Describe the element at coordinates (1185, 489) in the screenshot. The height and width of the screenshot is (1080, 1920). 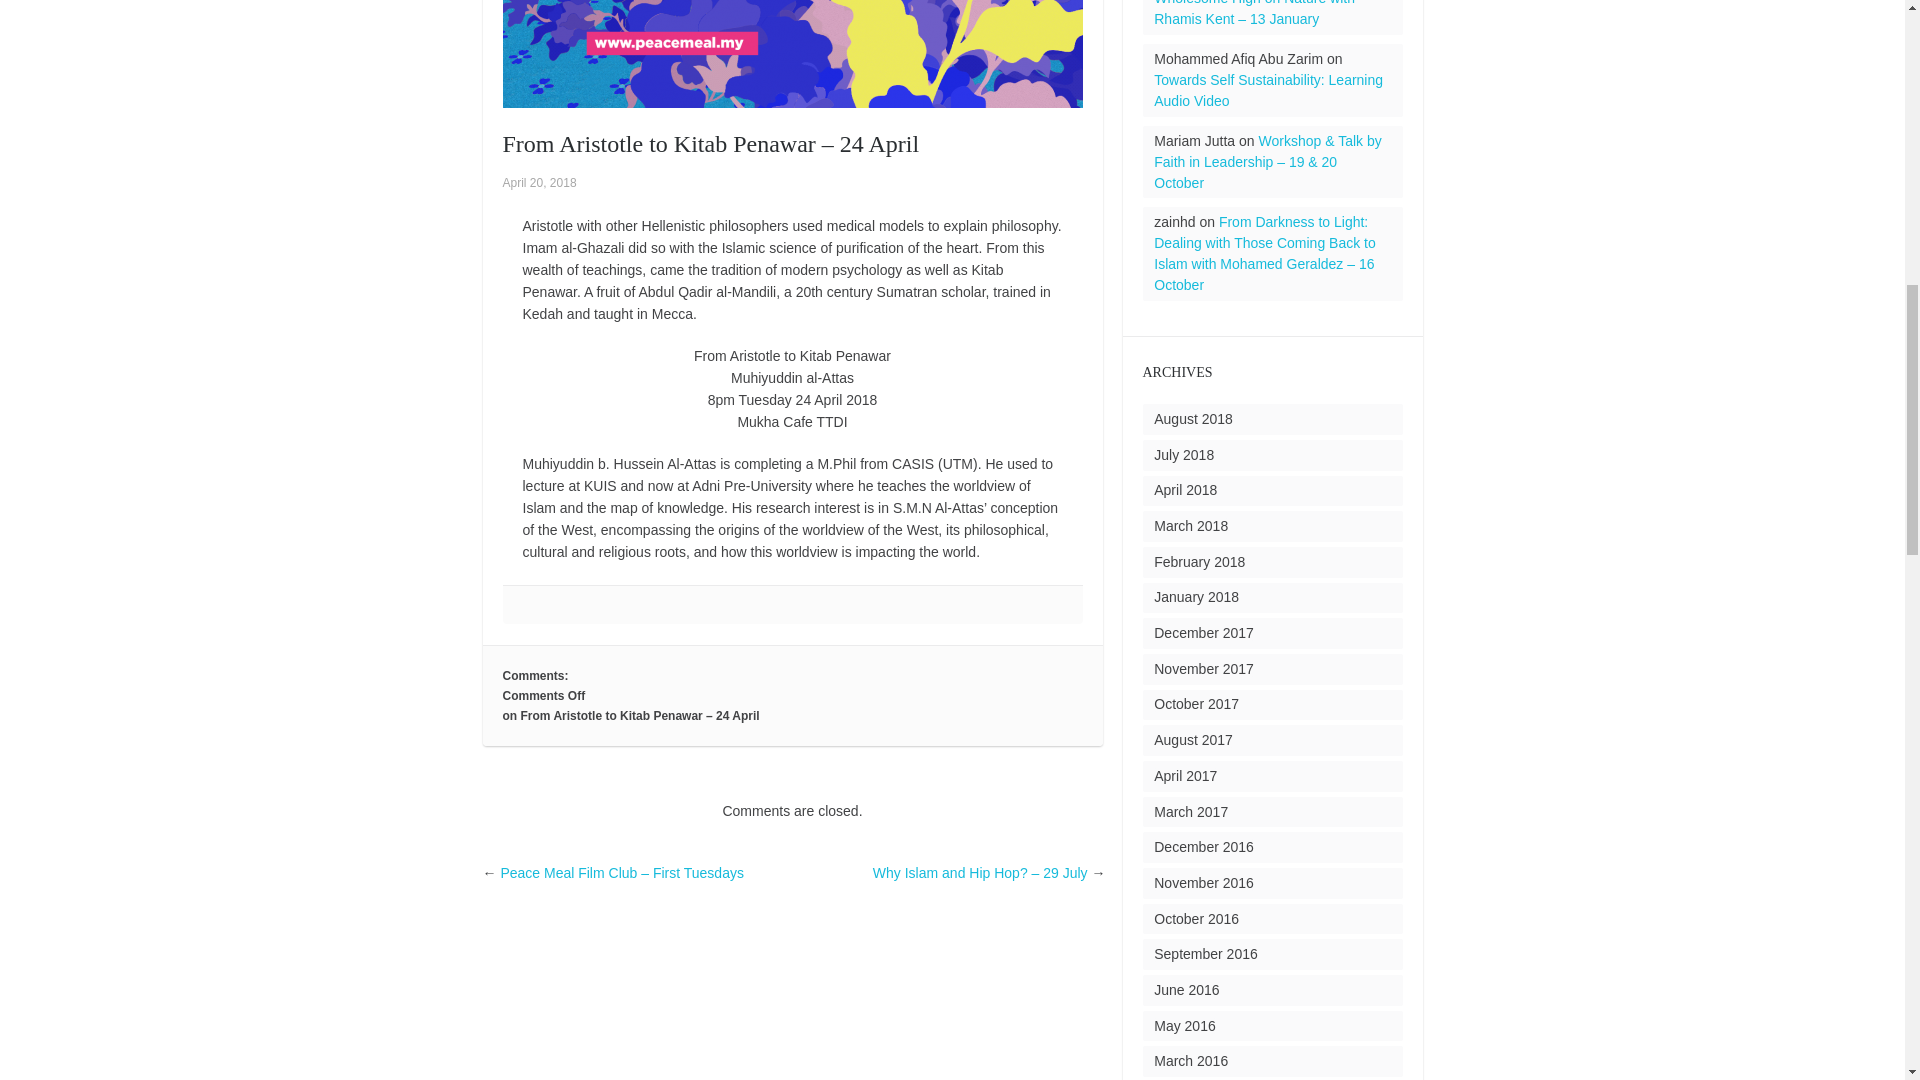
I see `April 2018` at that location.